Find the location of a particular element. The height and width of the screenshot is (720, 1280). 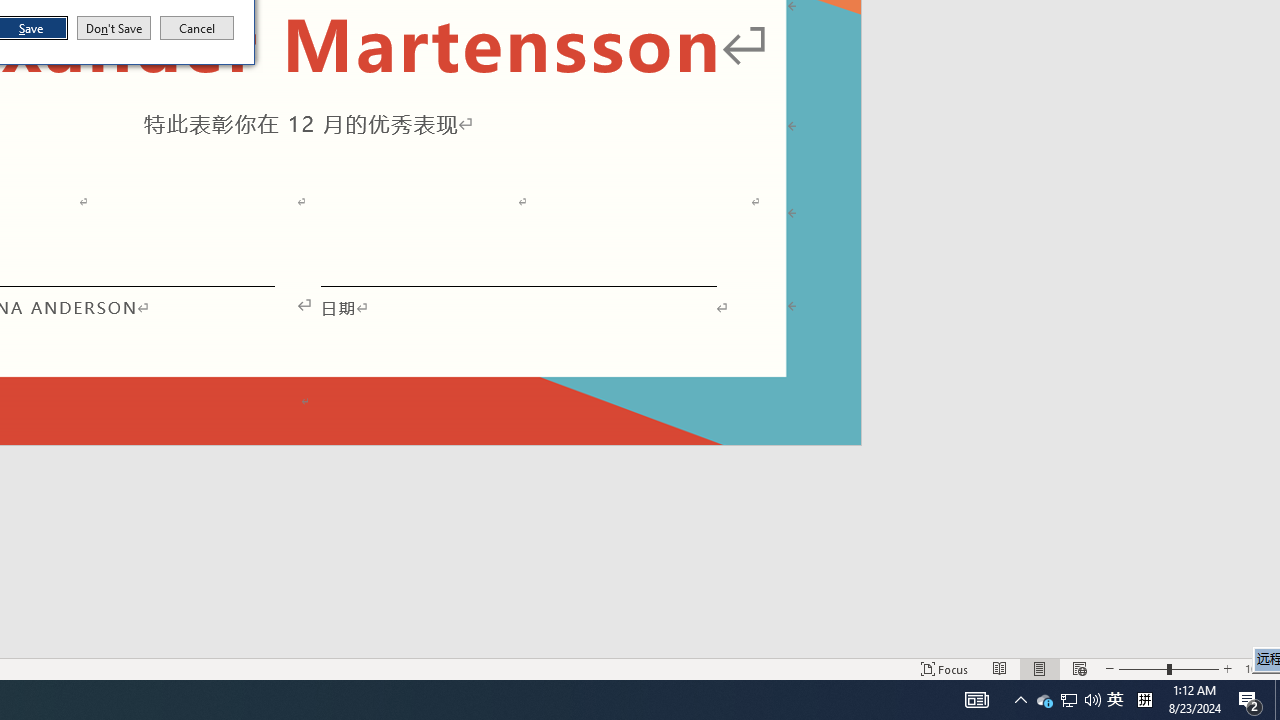

Show desktop is located at coordinates (1277, 700).